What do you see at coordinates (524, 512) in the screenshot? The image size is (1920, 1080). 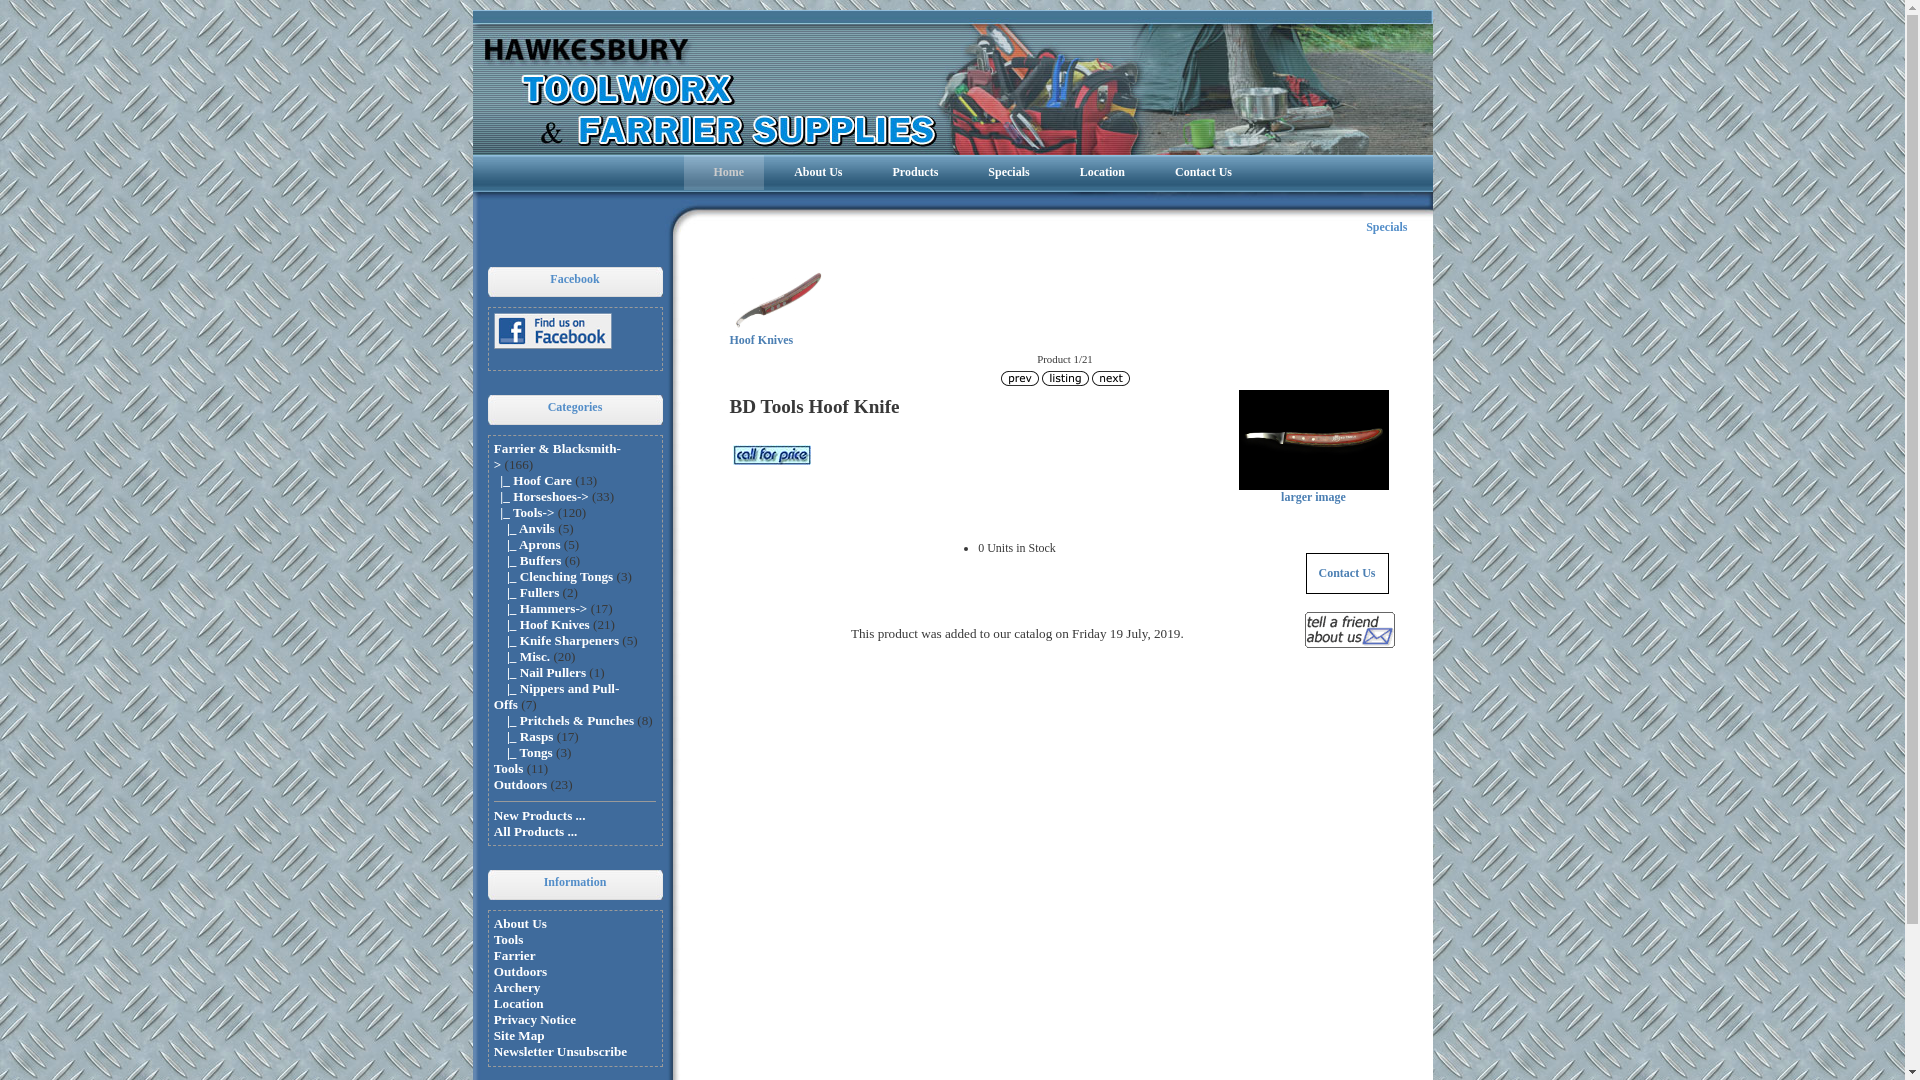 I see `  |_ Tools->` at bounding box center [524, 512].